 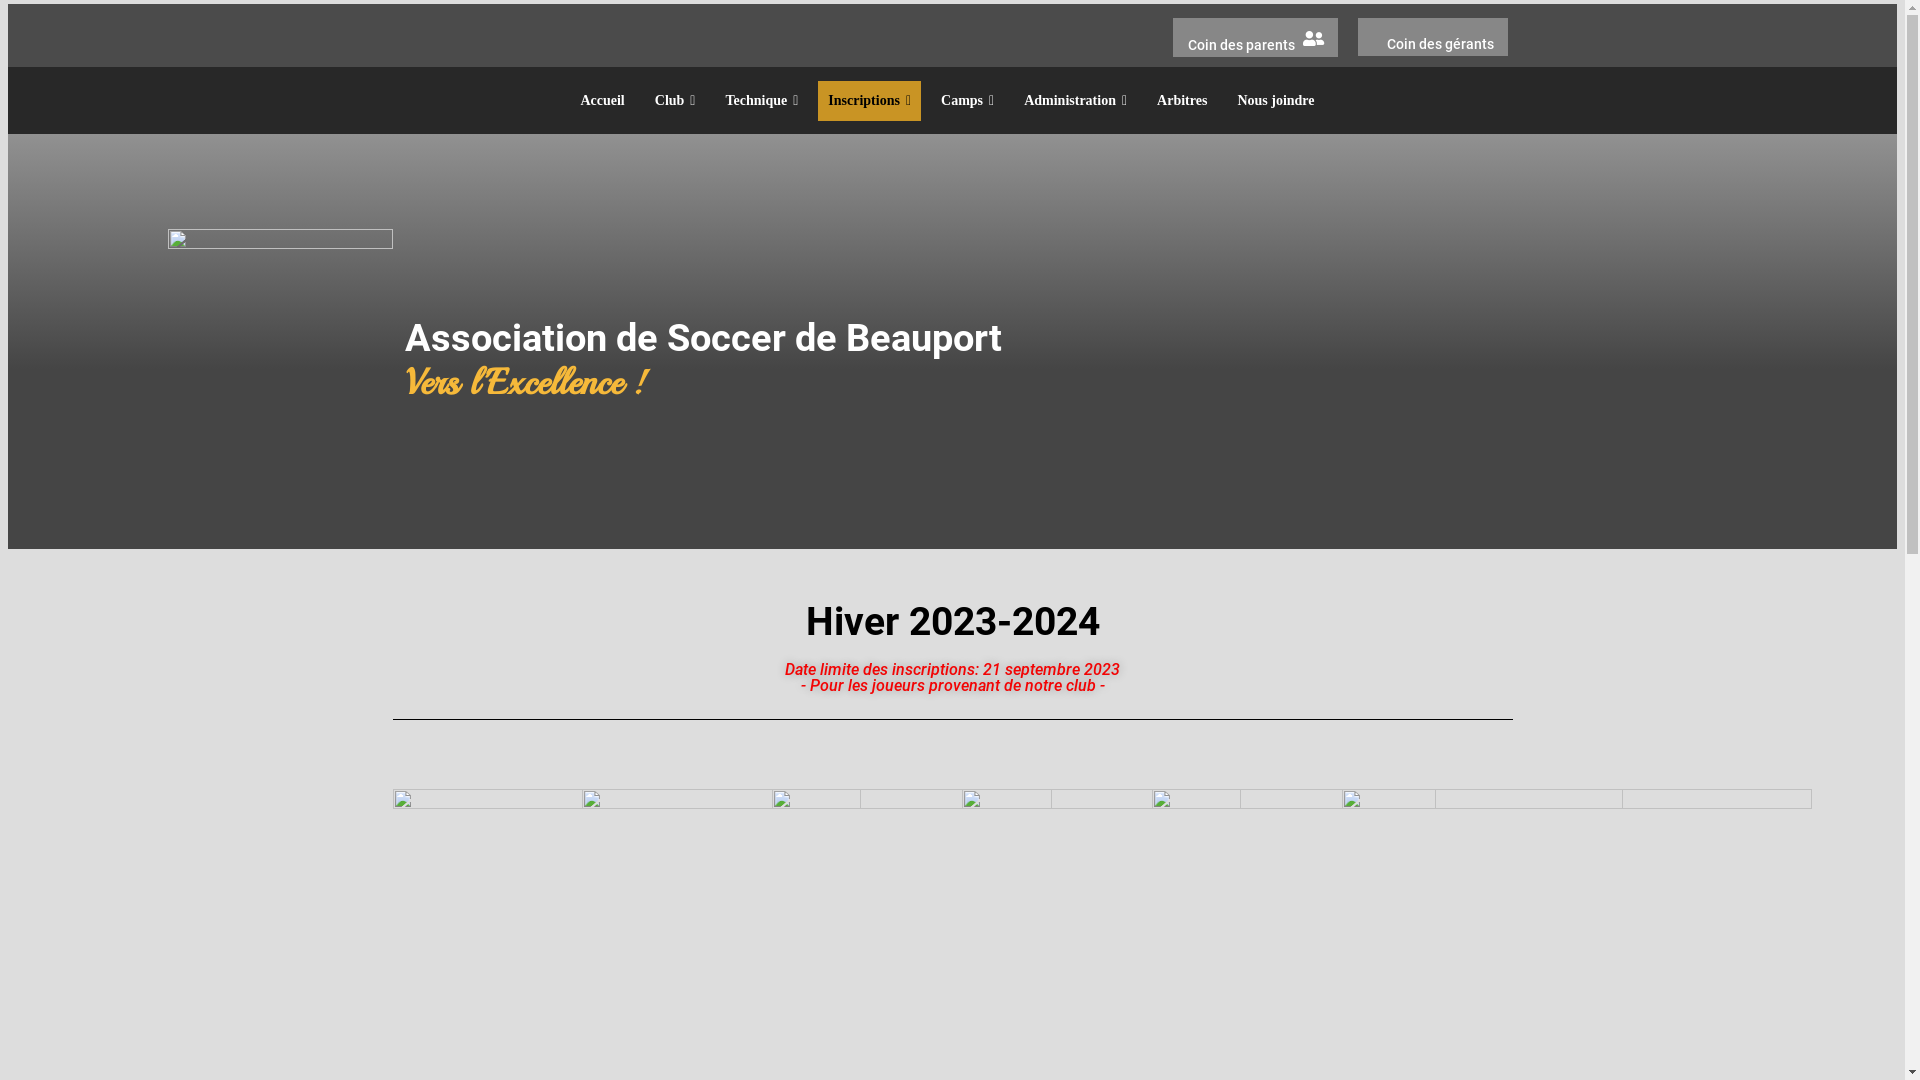 I want to click on Technique, so click(x=762, y=101).